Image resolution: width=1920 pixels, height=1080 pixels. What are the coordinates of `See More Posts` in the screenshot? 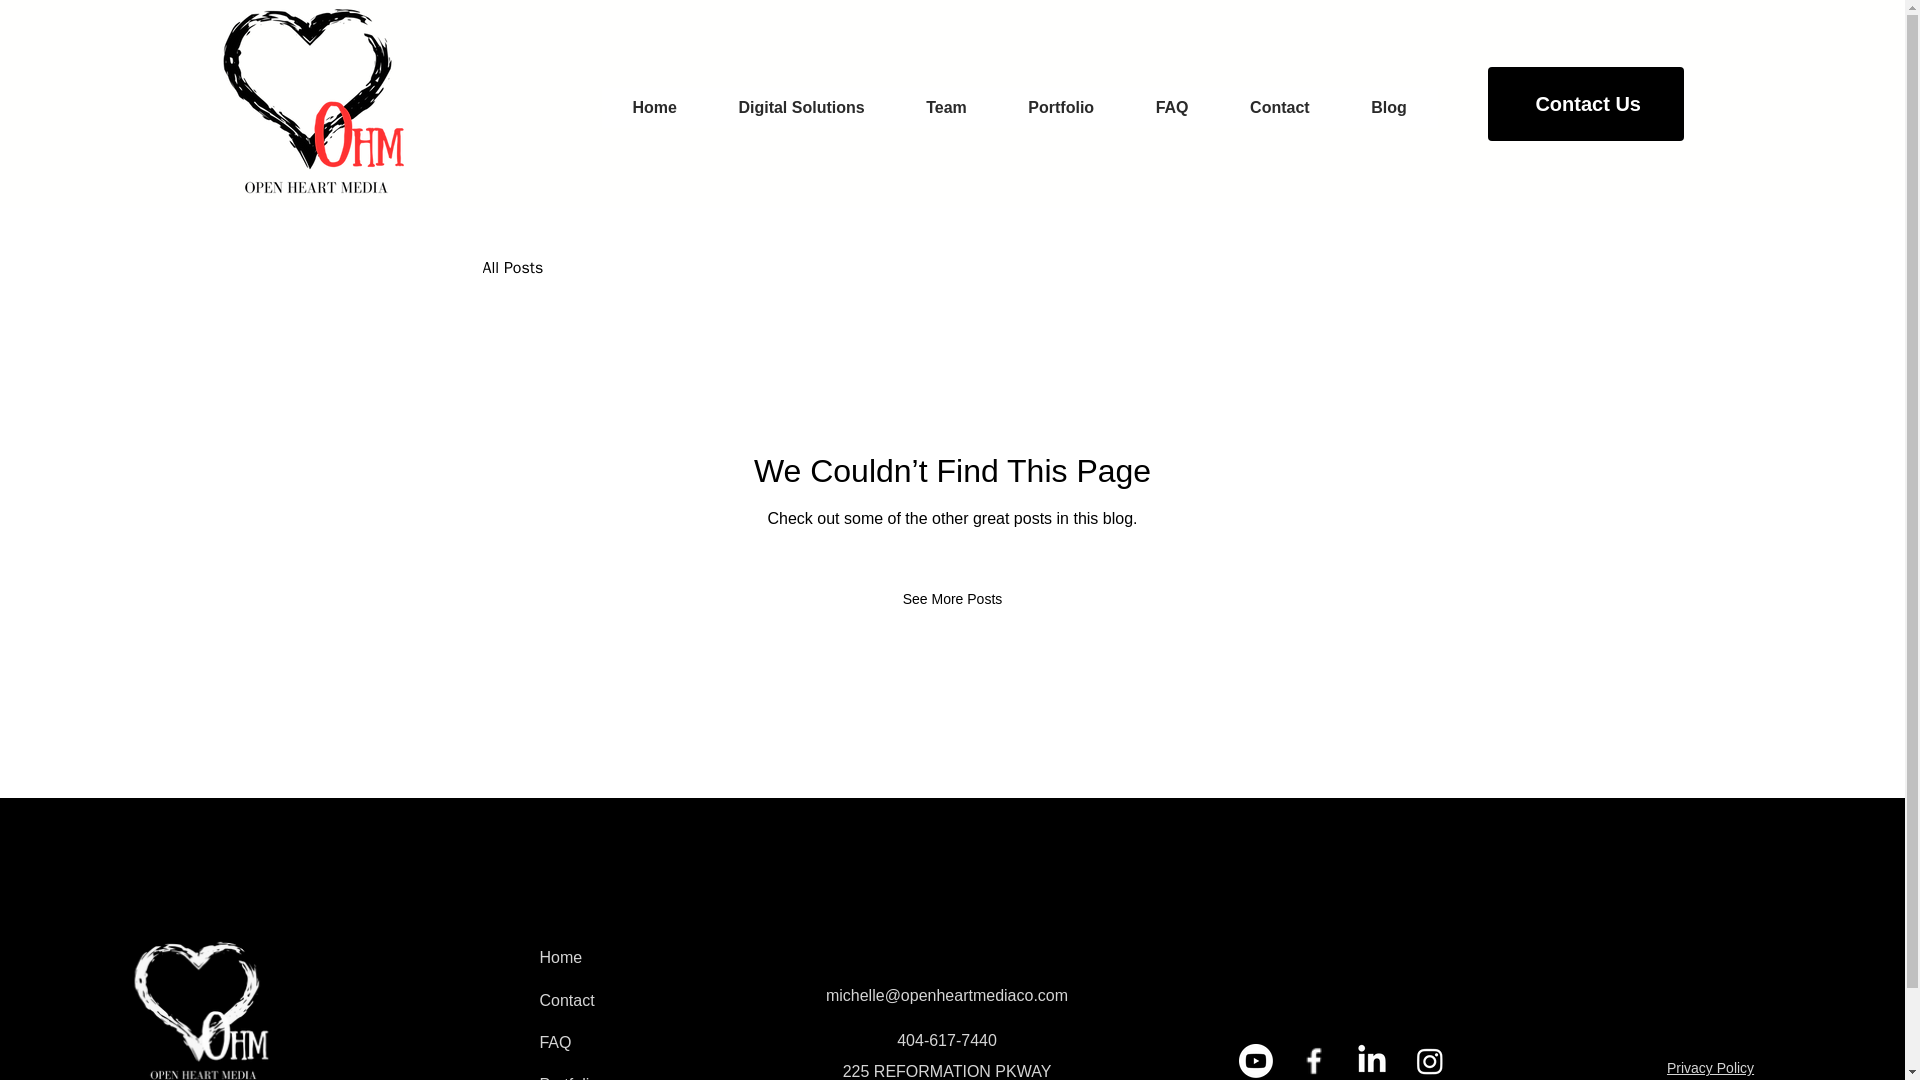 It's located at (953, 598).